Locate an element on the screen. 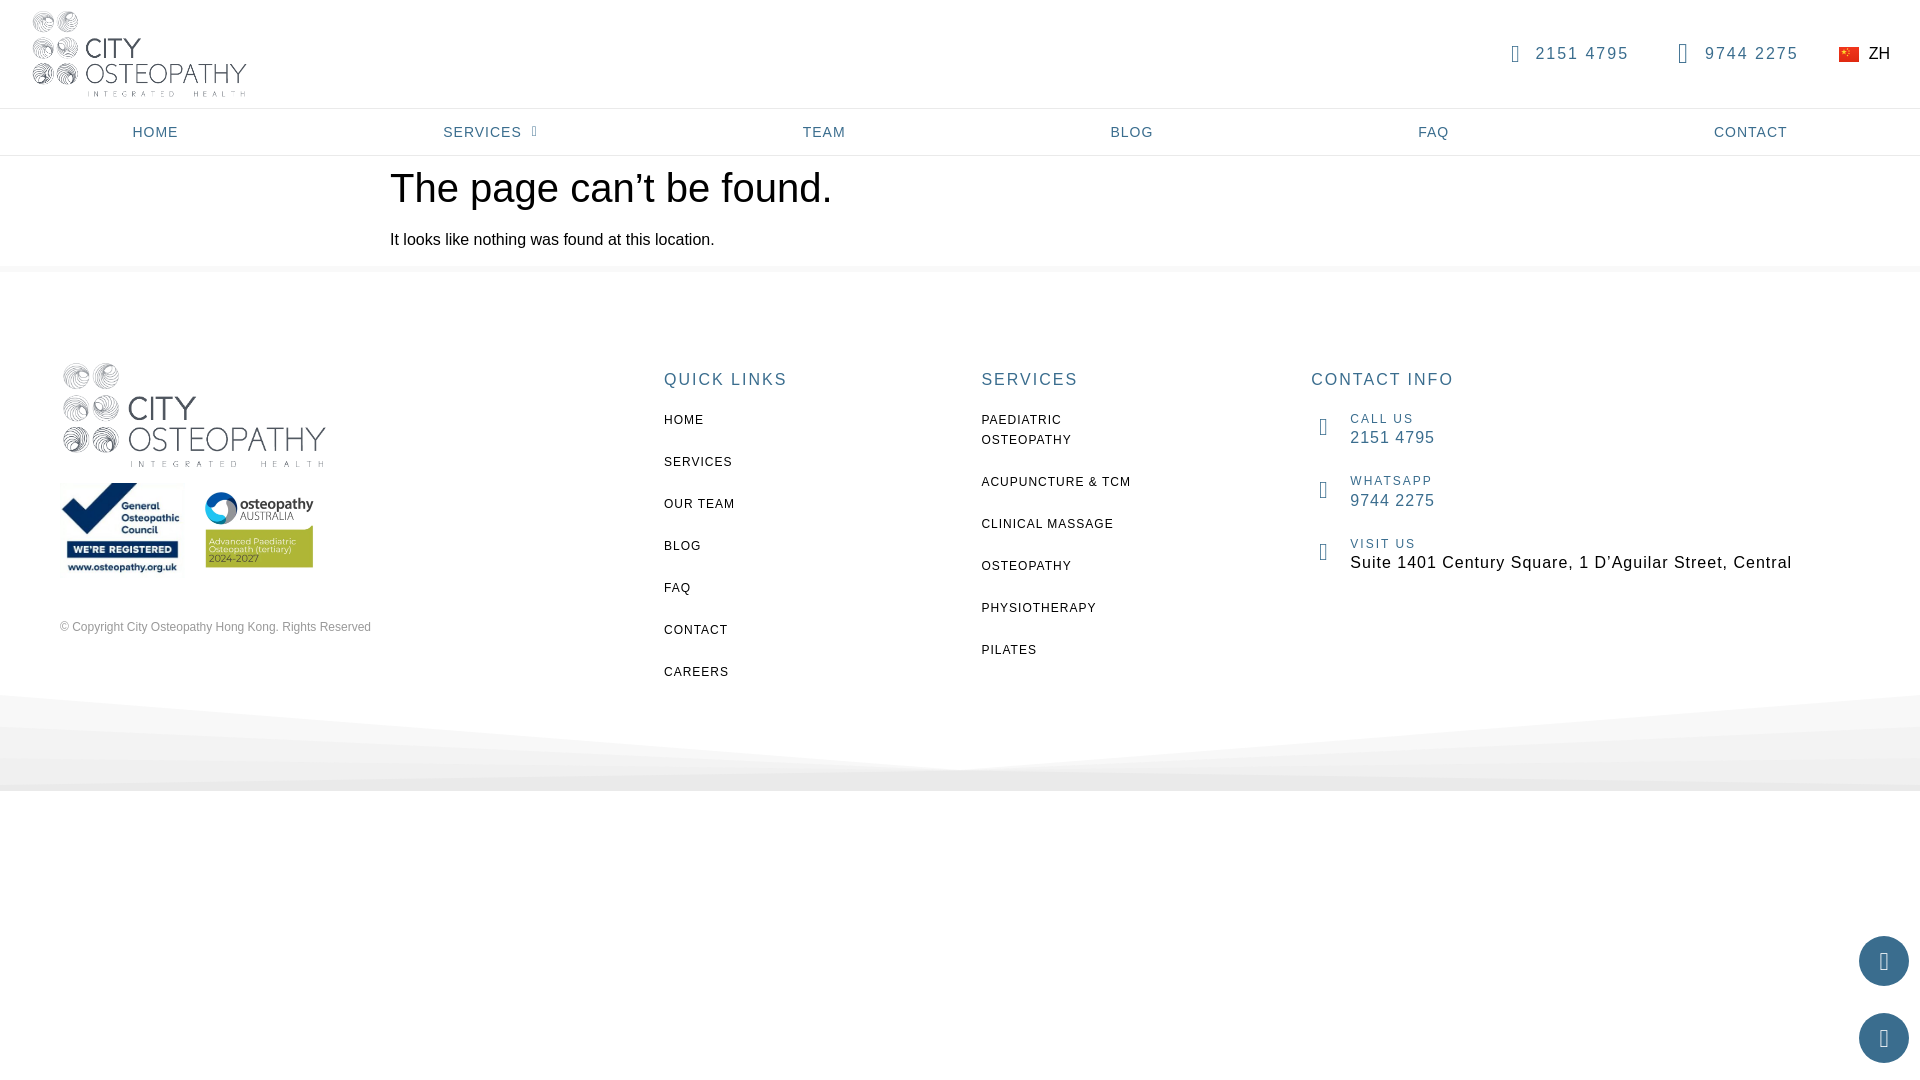 The height and width of the screenshot is (1080, 1920). SERVICES is located at coordinates (490, 132).